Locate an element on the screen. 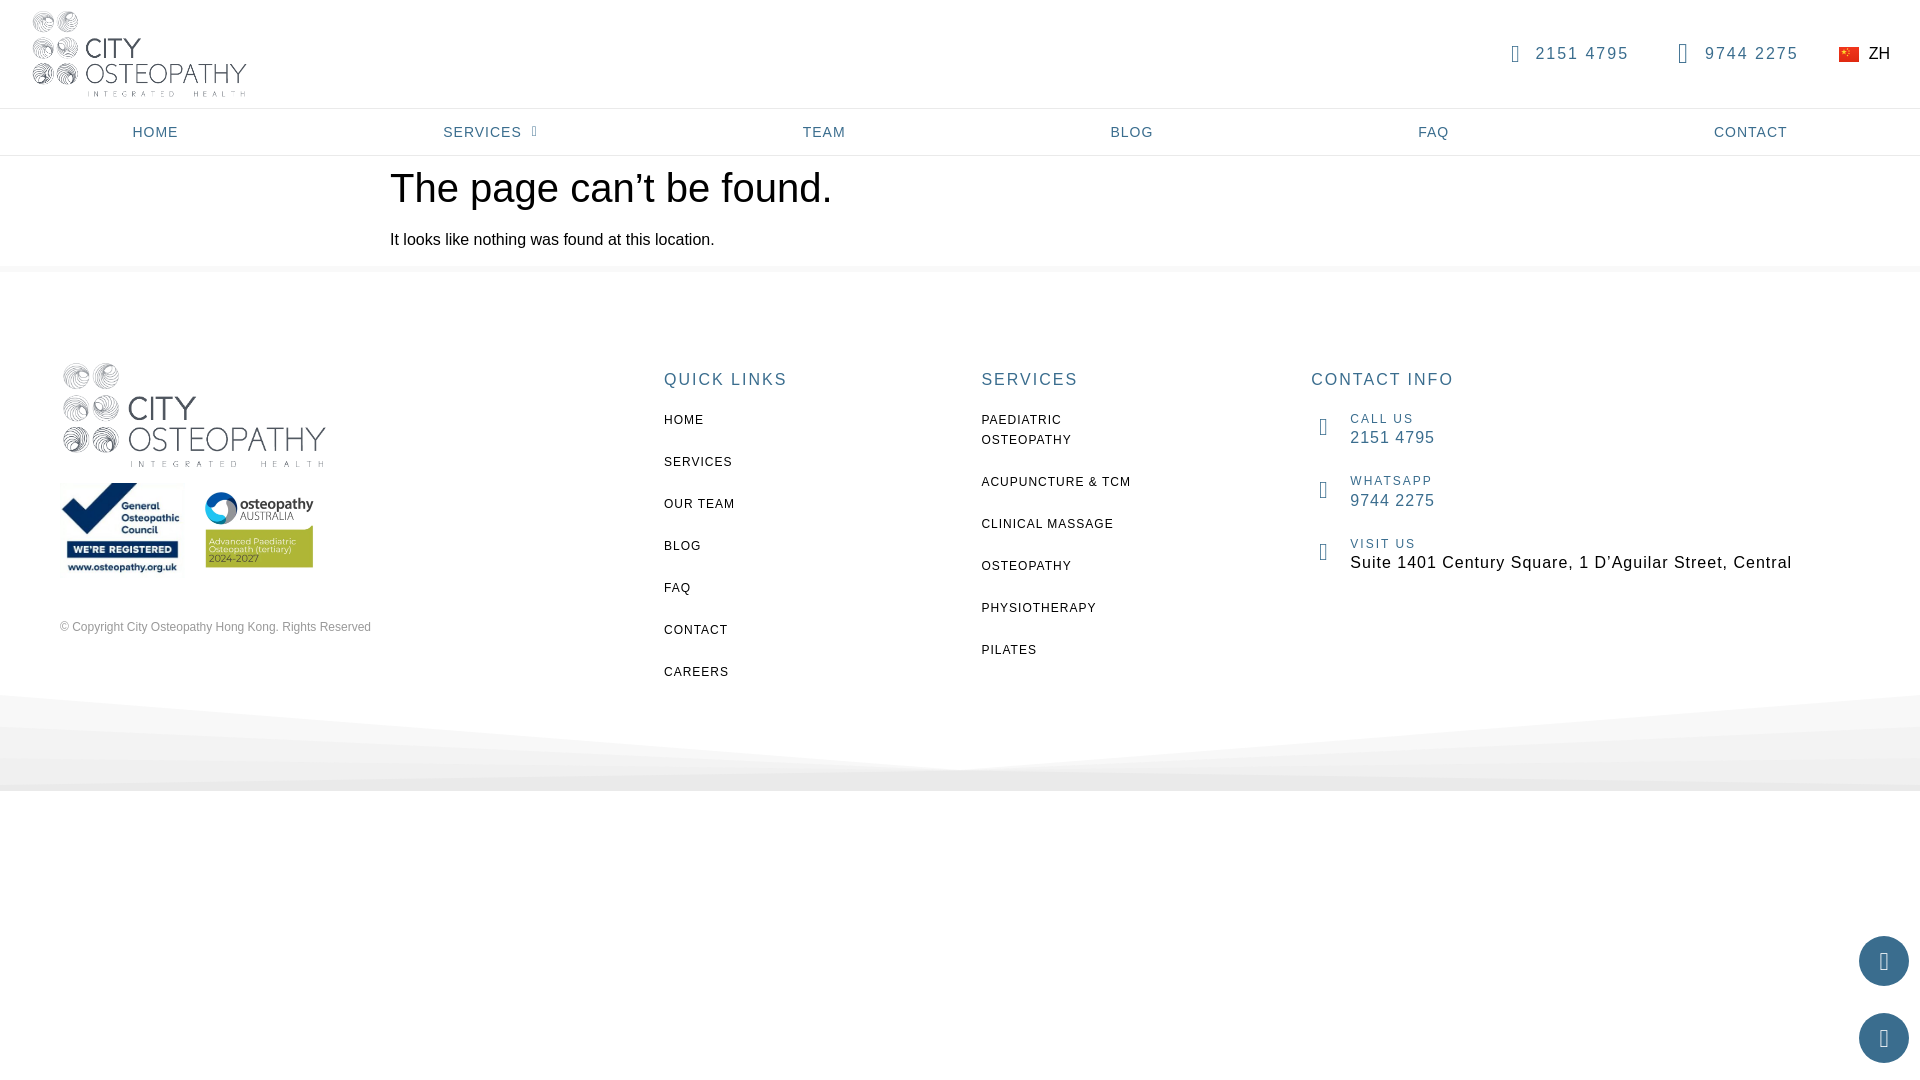 The height and width of the screenshot is (1080, 1920). SERVICES is located at coordinates (490, 132).